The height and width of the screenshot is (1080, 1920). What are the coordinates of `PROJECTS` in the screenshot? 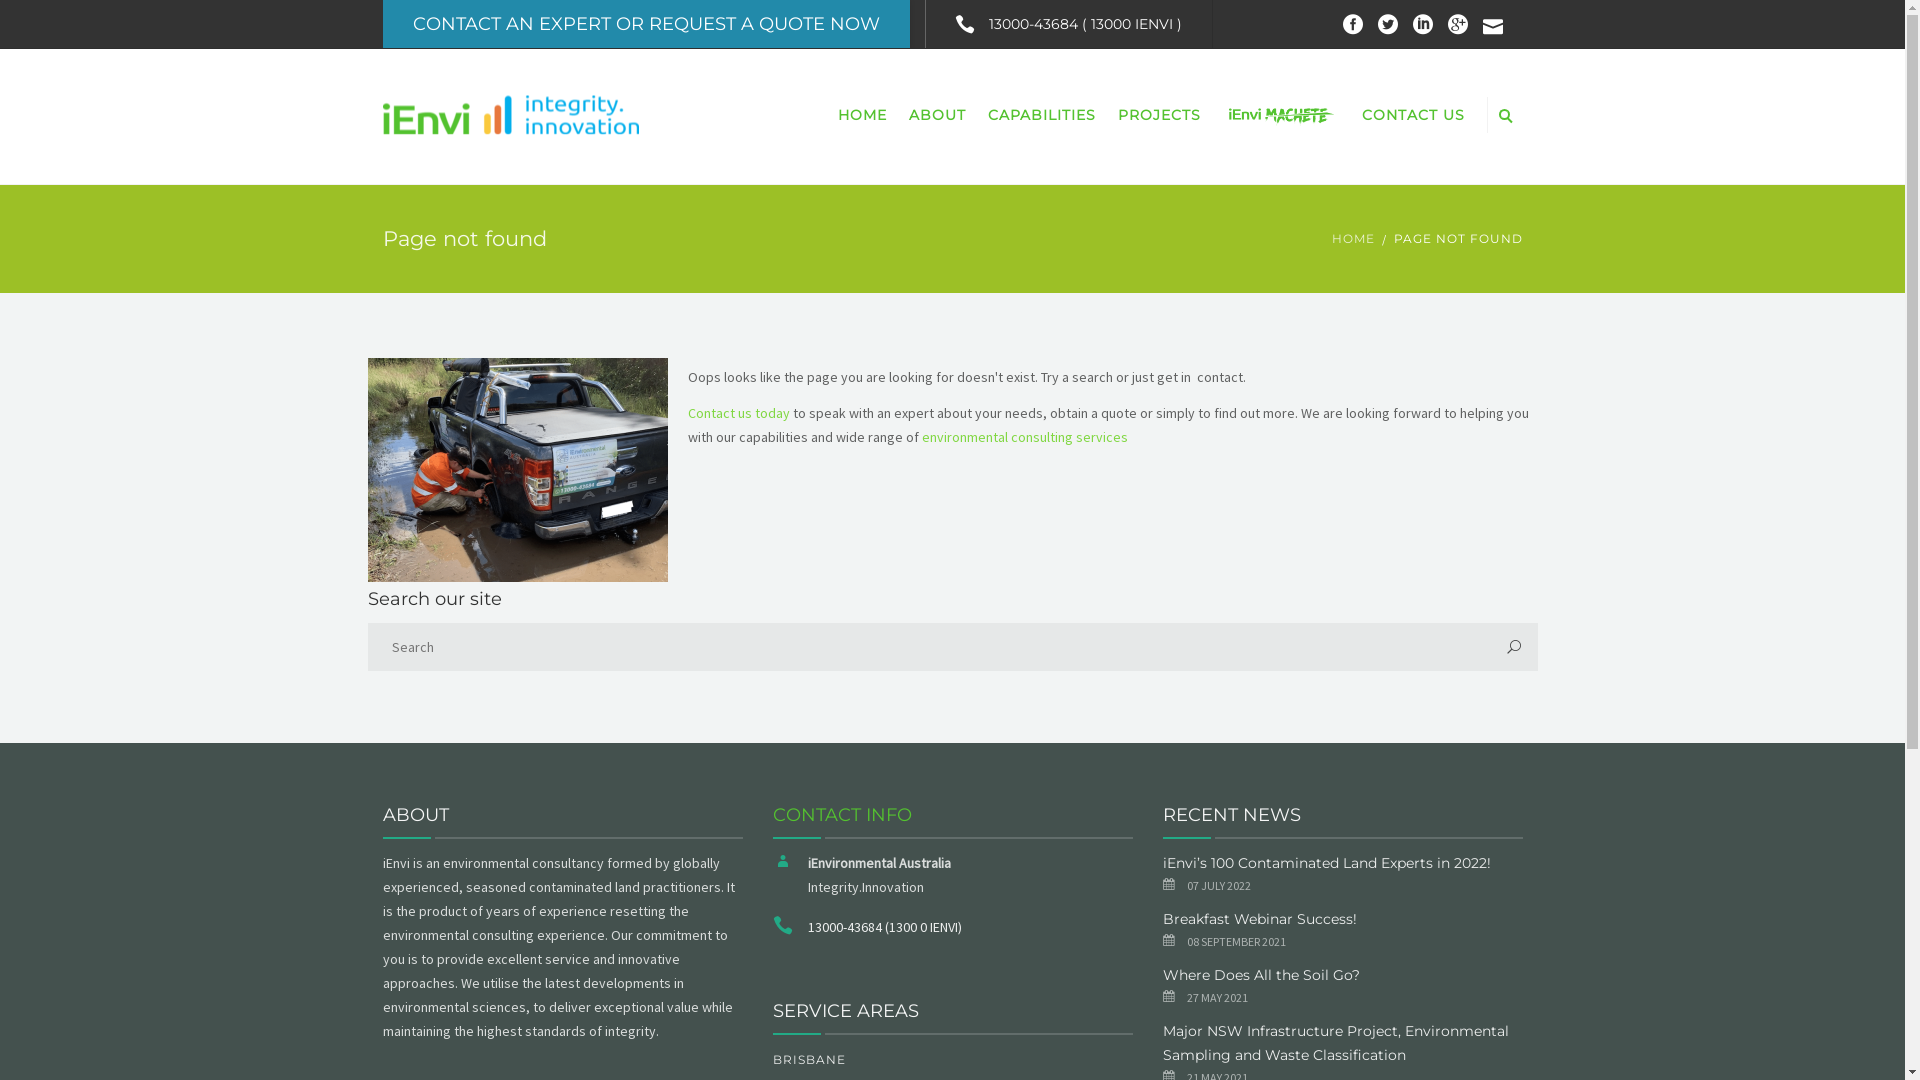 It's located at (1158, 115).